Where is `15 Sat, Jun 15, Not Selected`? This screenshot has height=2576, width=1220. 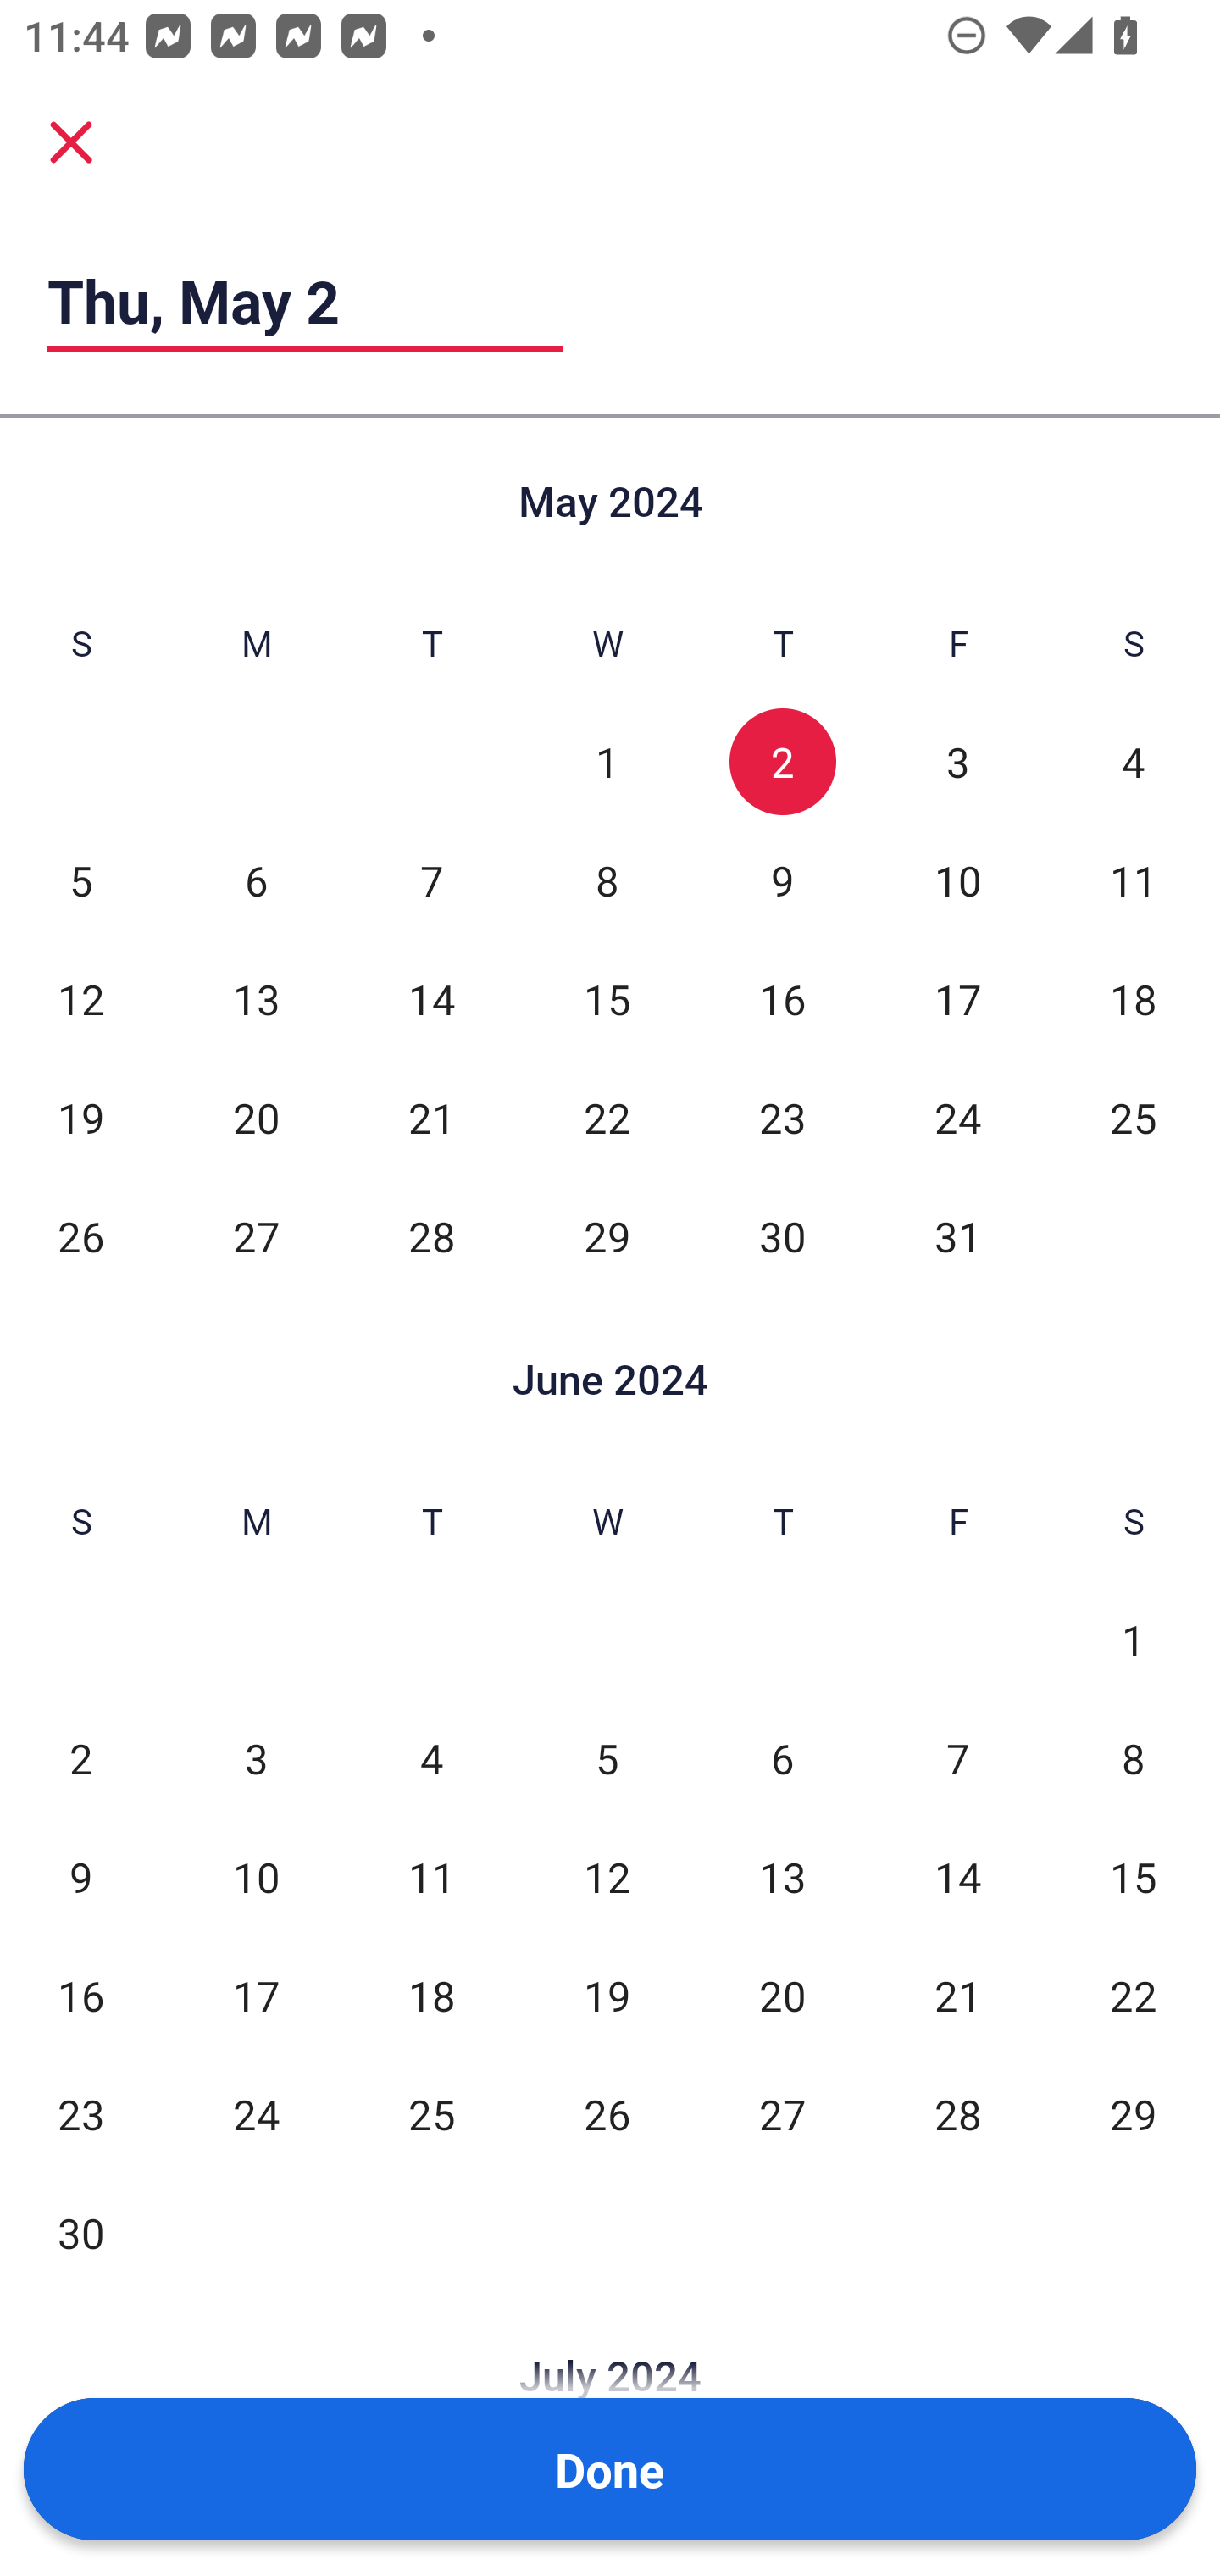
15 Sat, Jun 15, Not Selected is located at coordinates (1134, 1878).